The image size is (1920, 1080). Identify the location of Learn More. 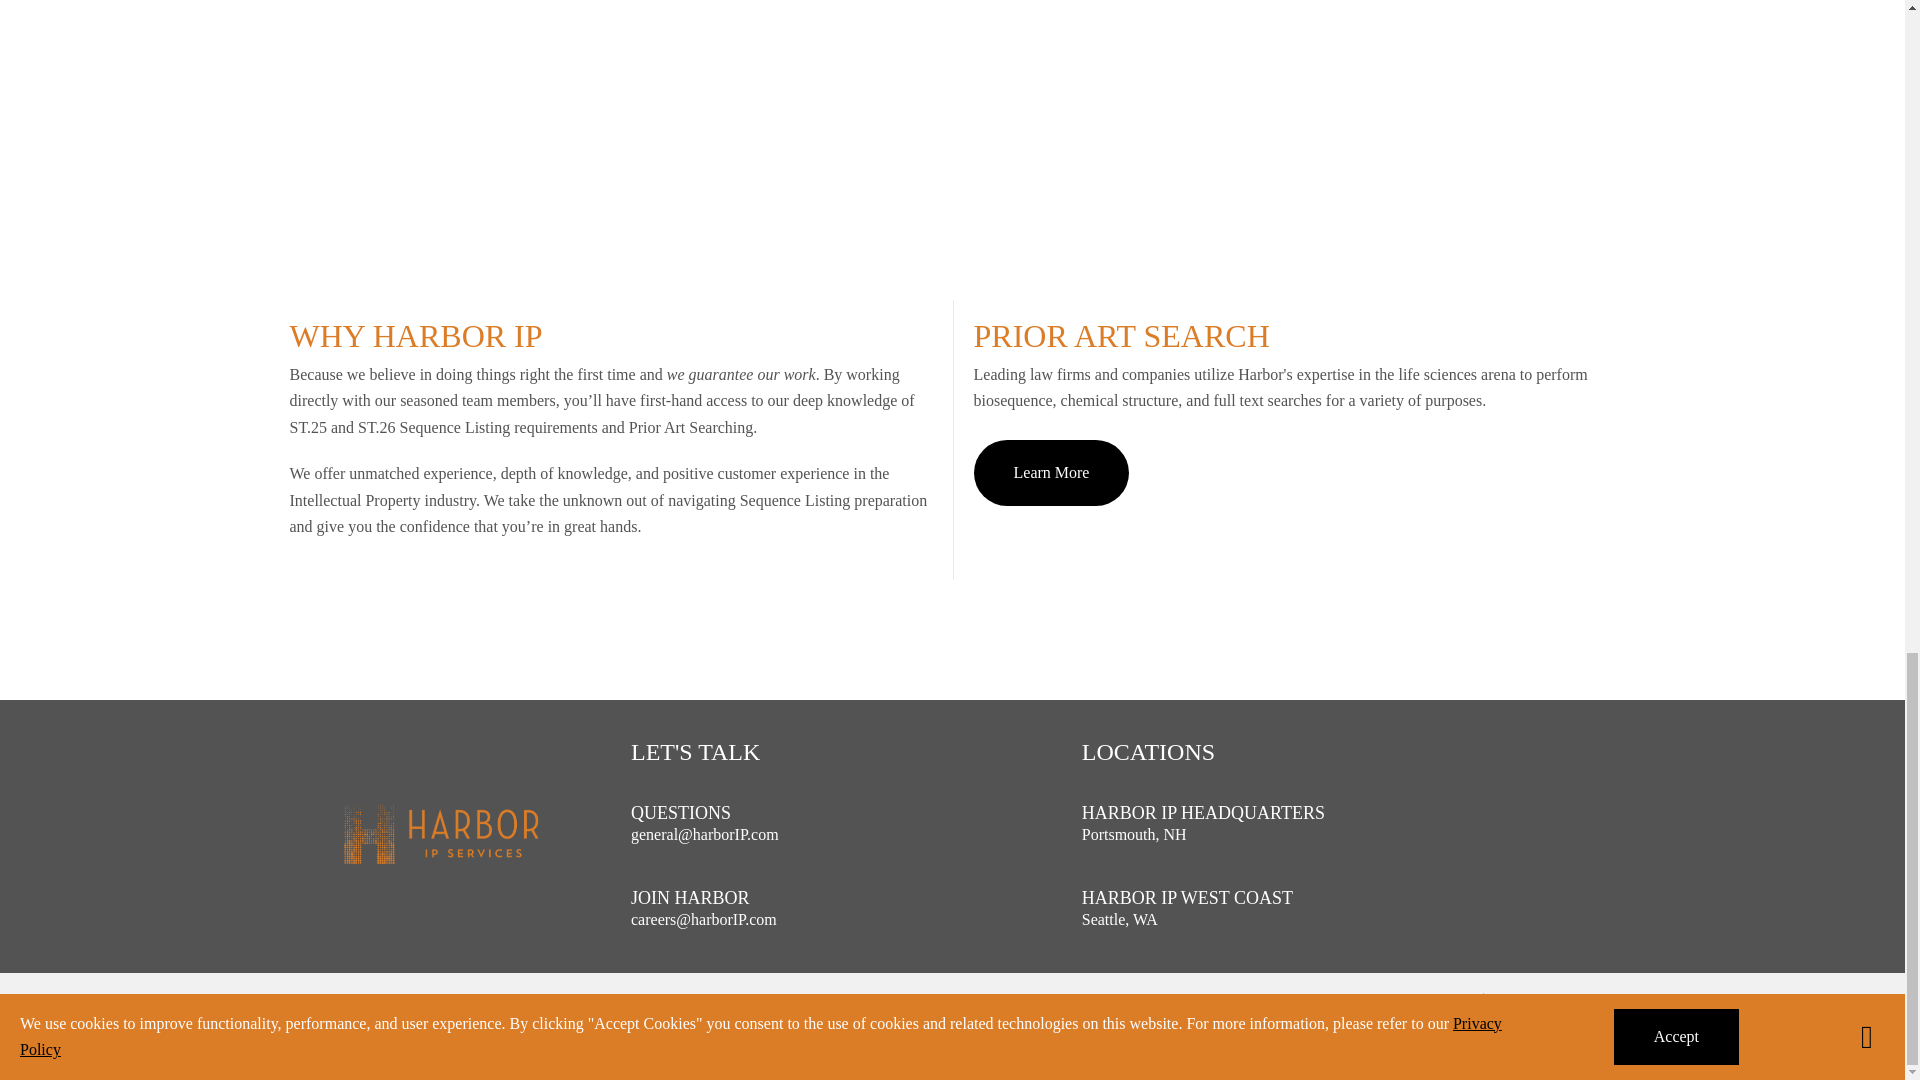
(1052, 472).